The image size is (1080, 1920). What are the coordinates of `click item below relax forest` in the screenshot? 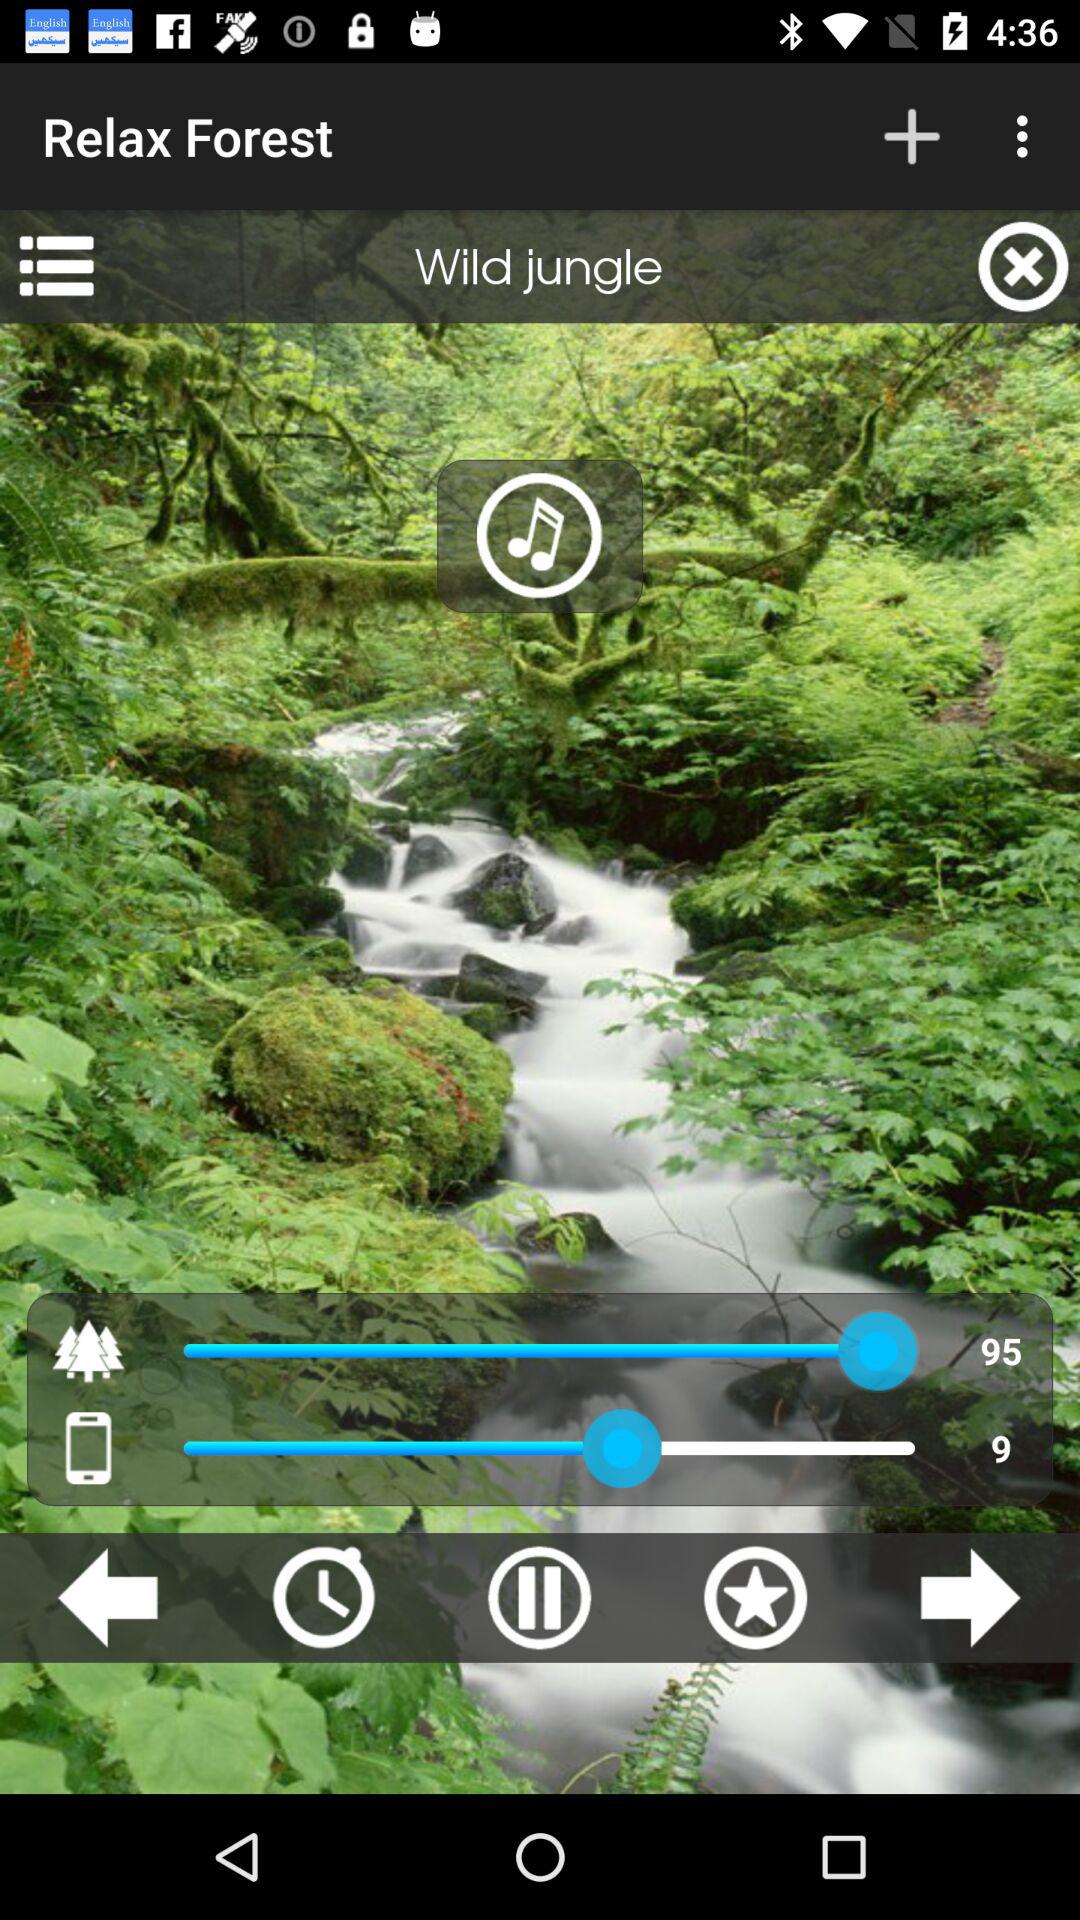 It's located at (56, 266).